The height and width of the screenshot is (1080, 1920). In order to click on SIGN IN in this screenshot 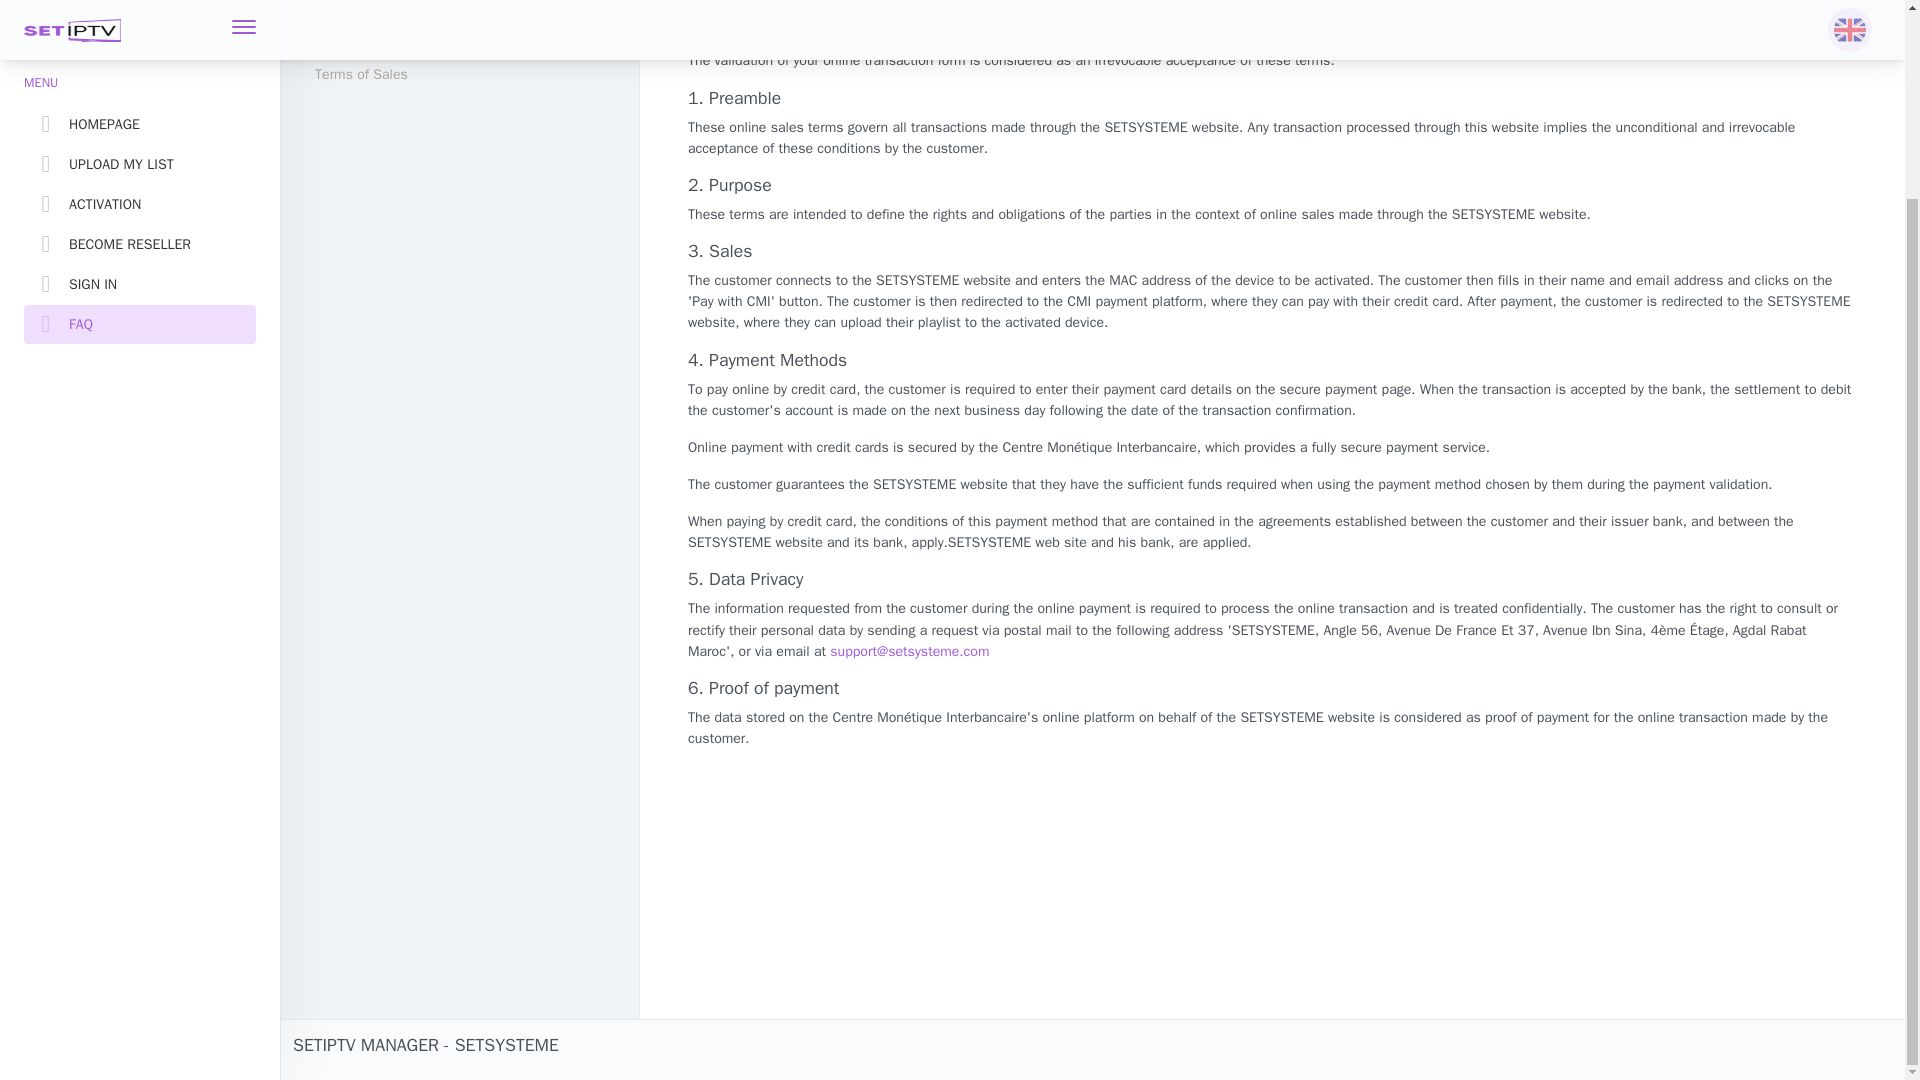, I will do `click(139, 54)`.